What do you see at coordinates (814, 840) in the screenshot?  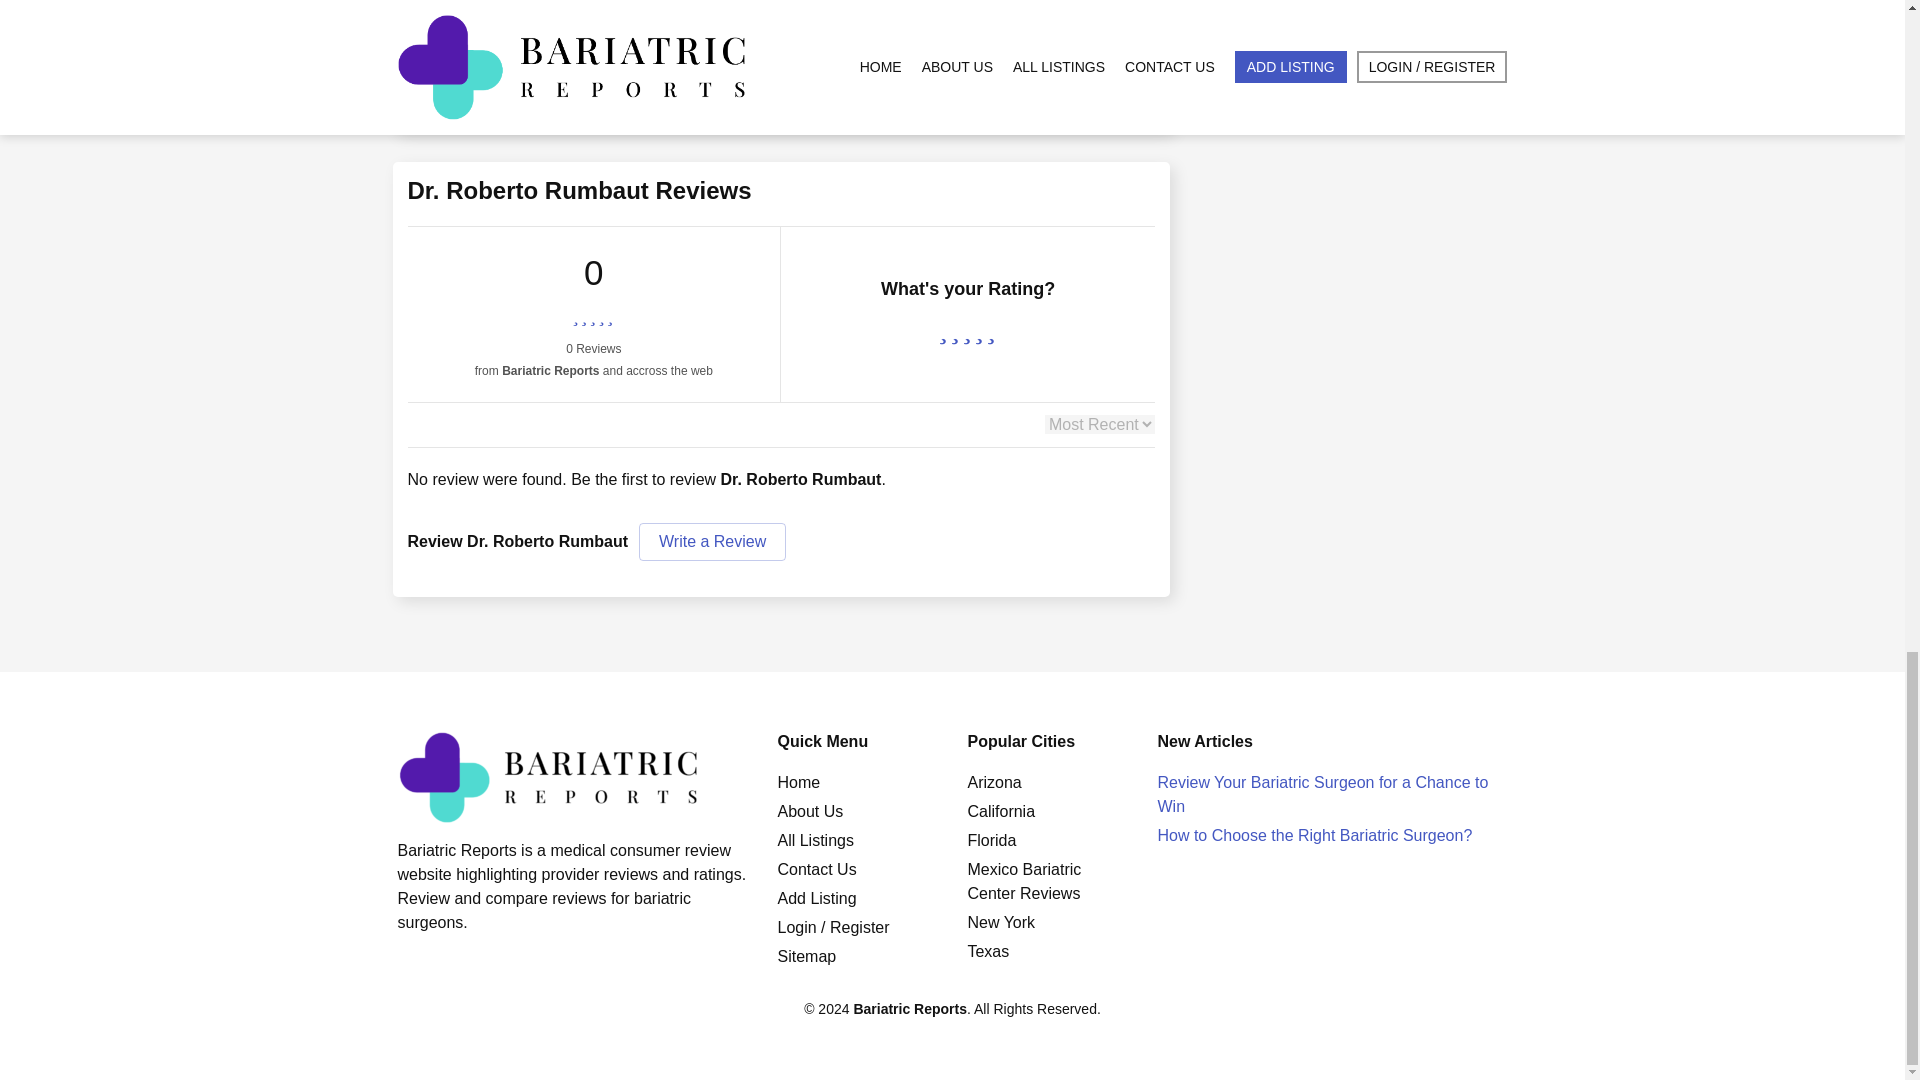 I see `All Listings` at bounding box center [814, 840].